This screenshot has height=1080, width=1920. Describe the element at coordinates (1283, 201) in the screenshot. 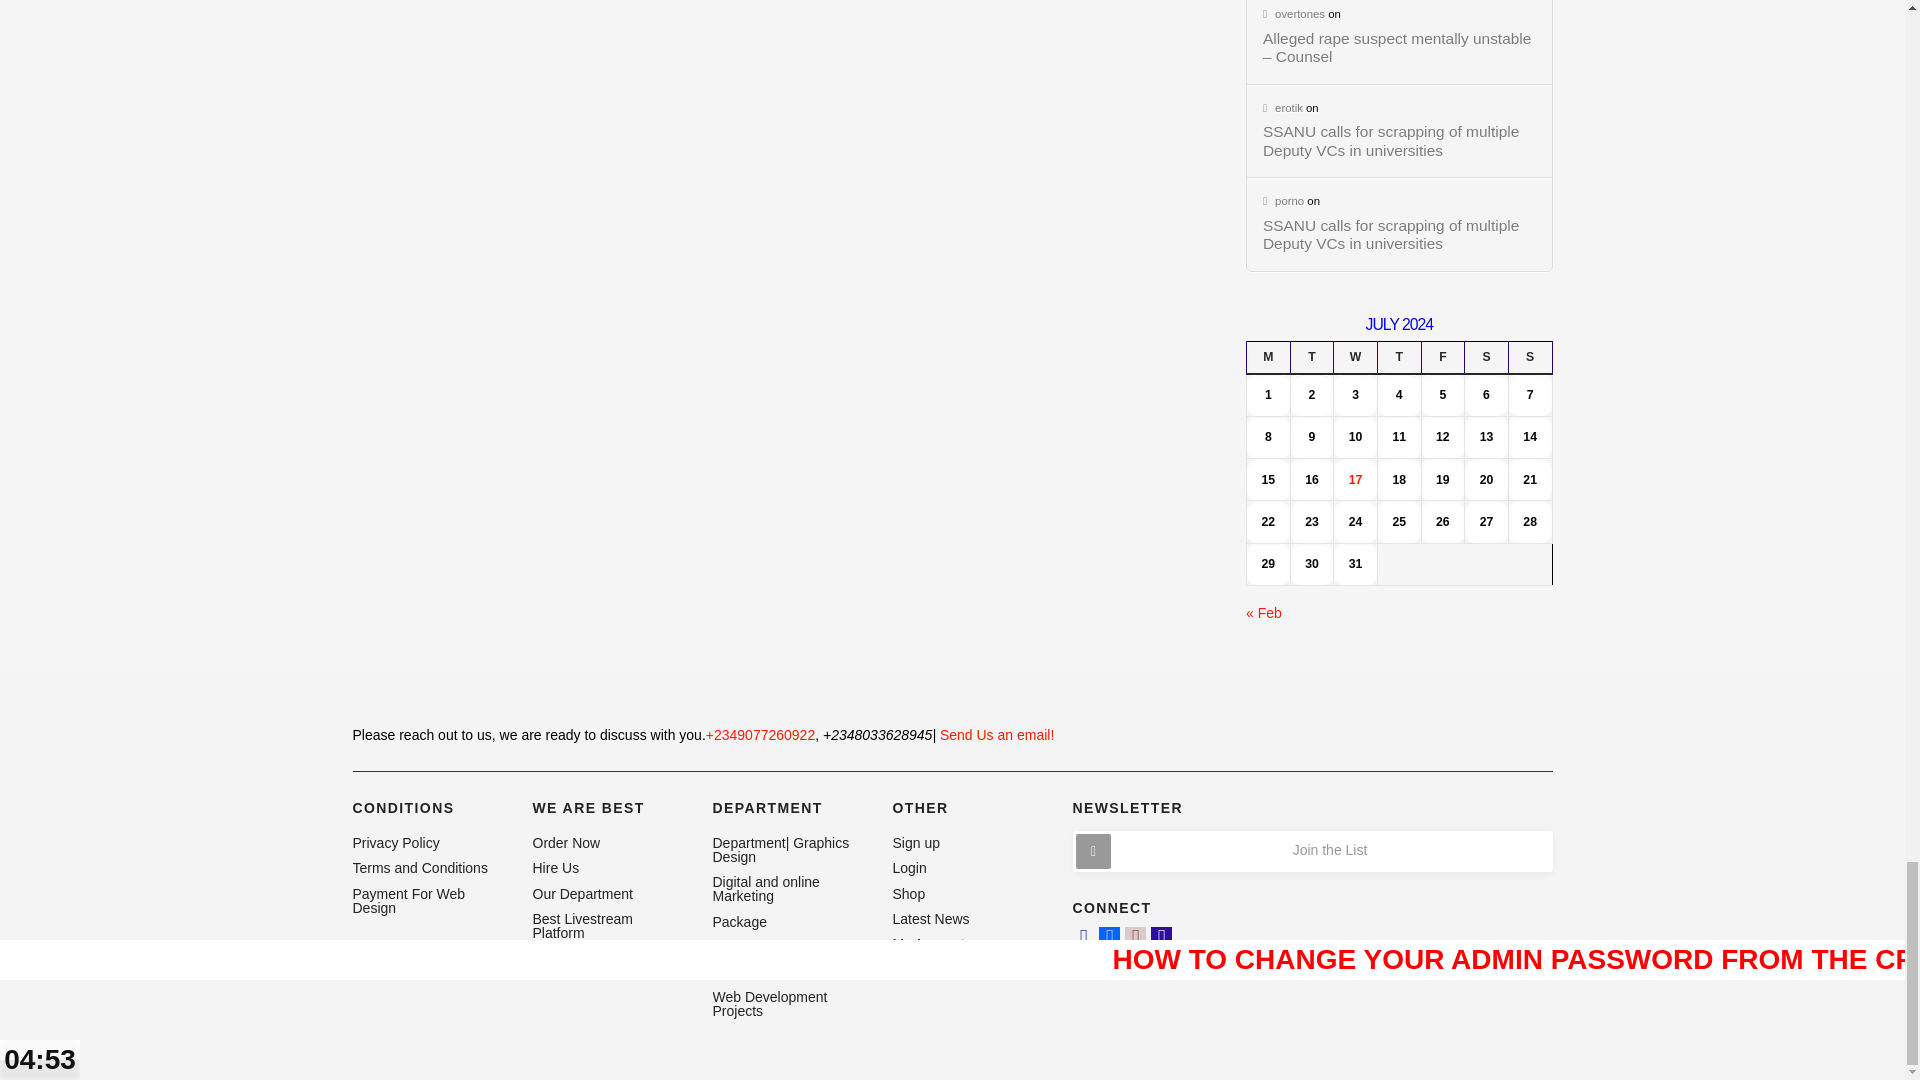

I see `porno` at that location.